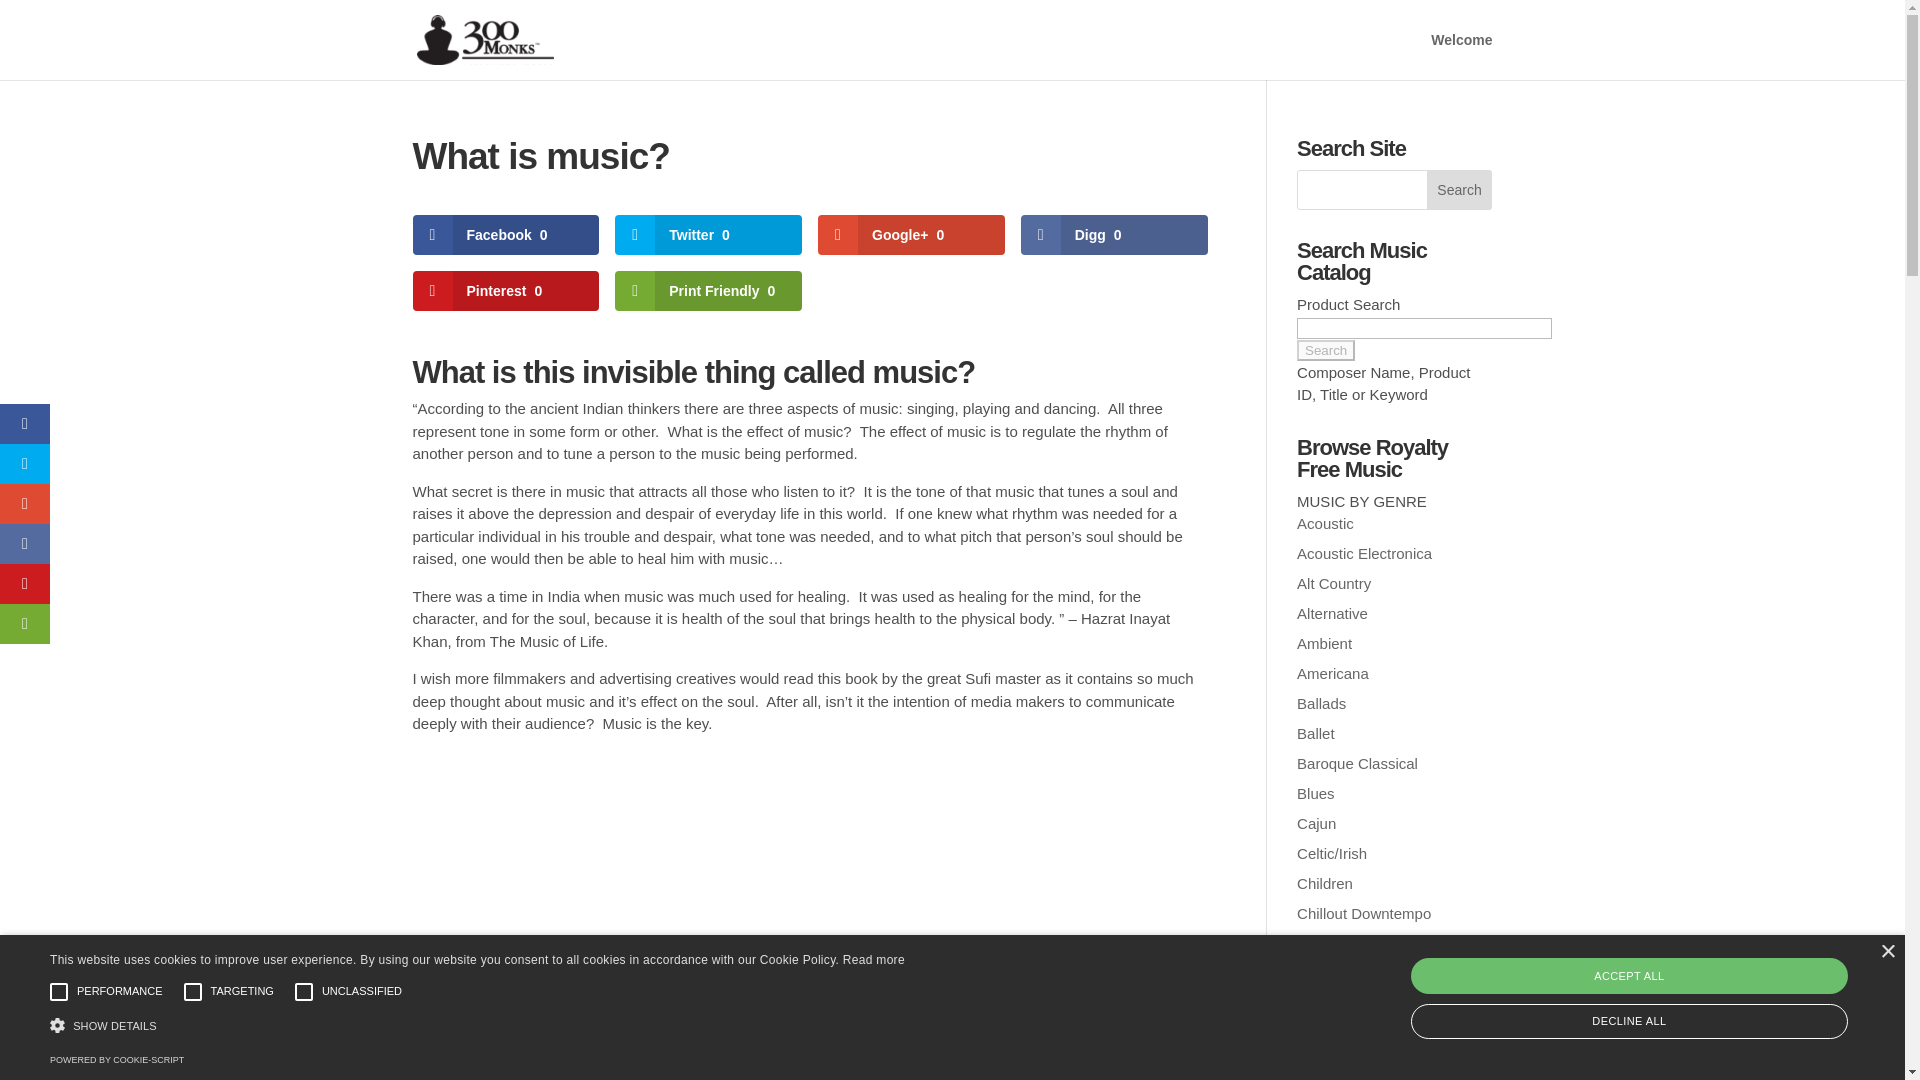 This screenshot has width=1920, height=1080. I want to click on Search, so click(1326, 350).